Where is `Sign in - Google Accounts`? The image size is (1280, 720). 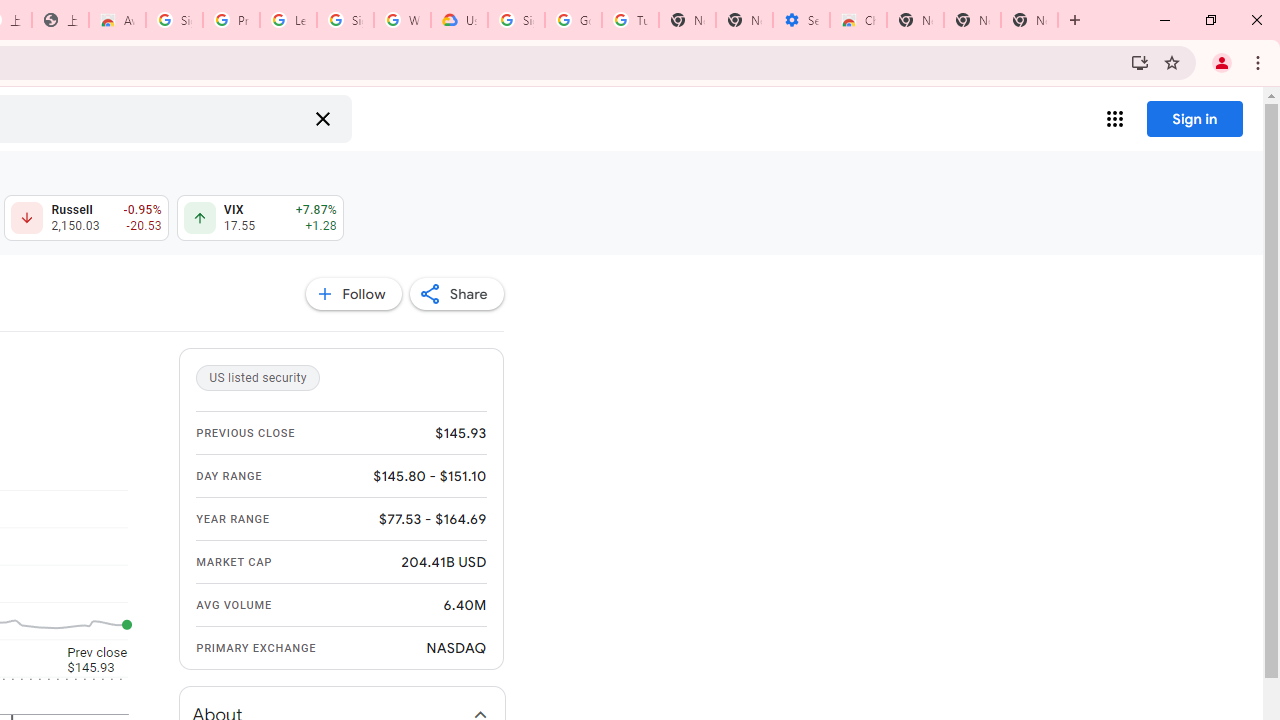 Sign in - Google Accounts is located at coordinates (345, 20).